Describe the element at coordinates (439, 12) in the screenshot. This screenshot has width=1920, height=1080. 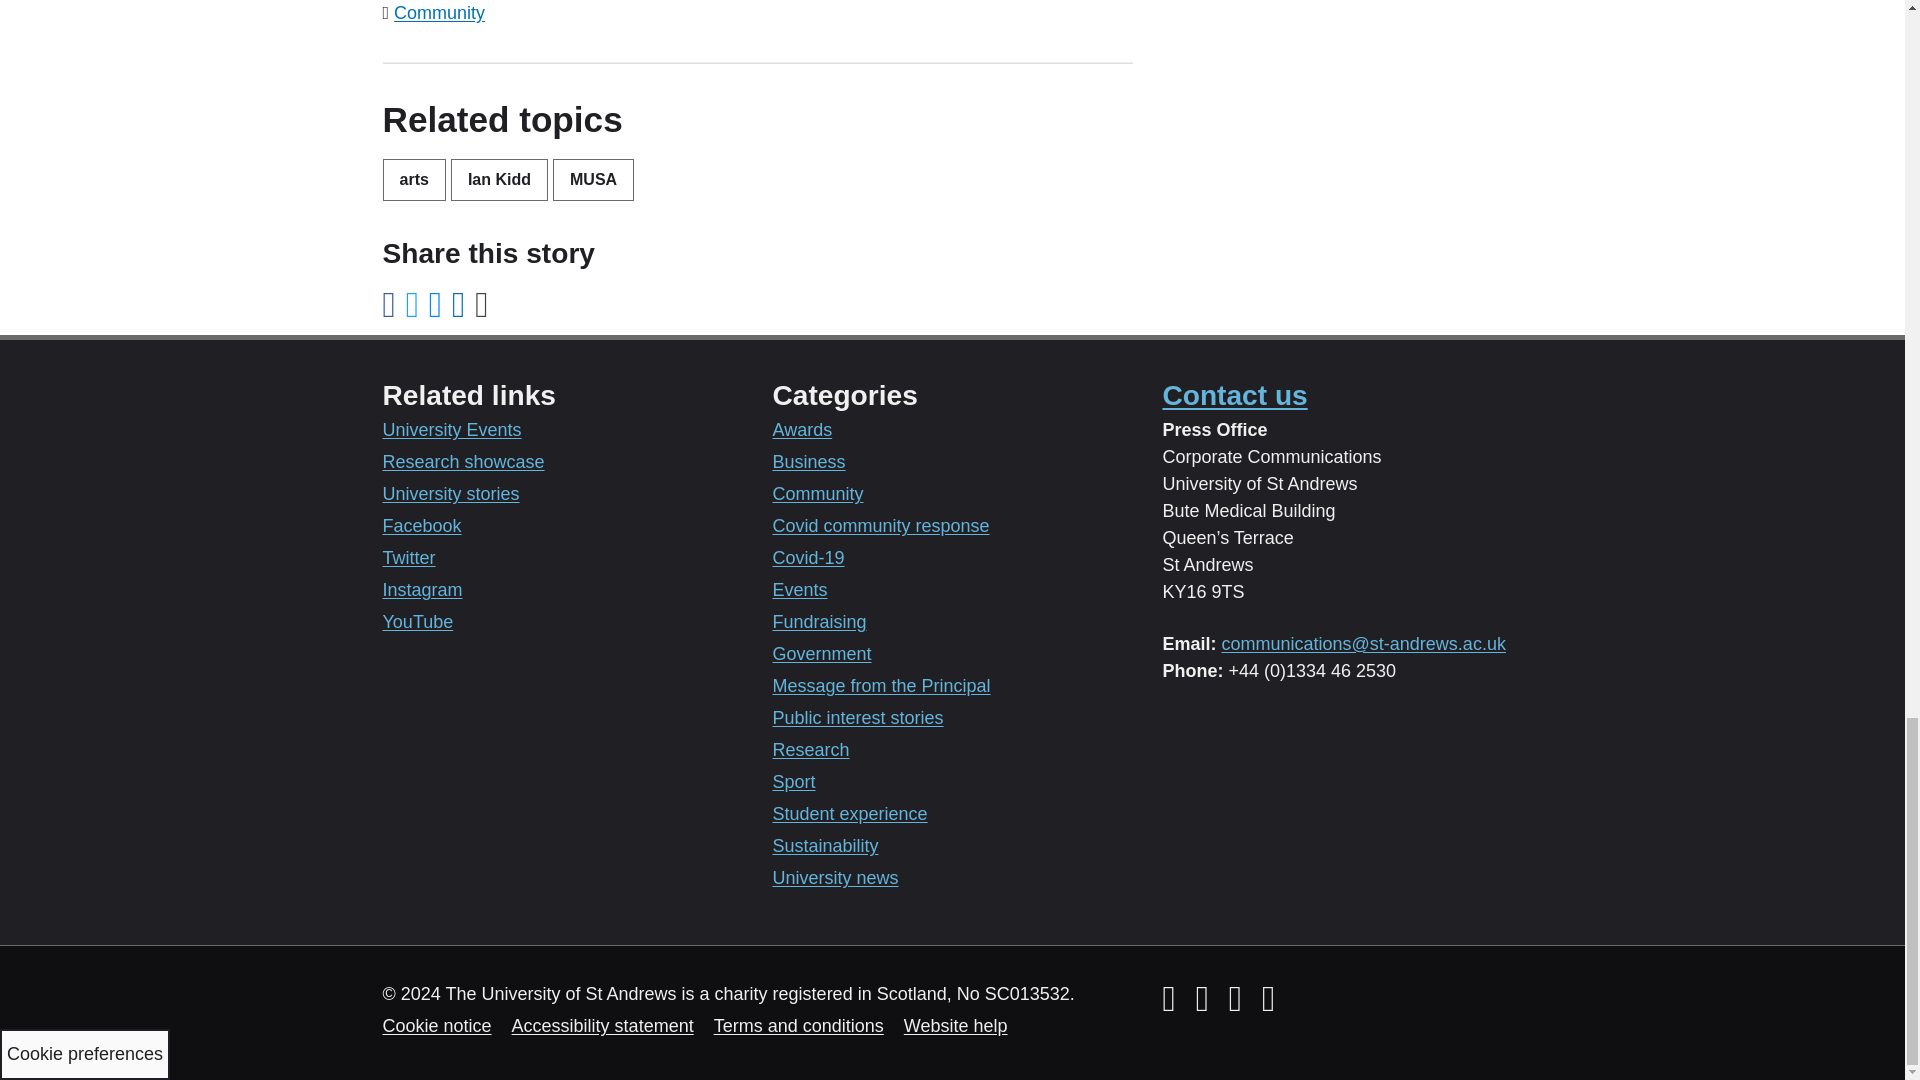
I see `Community` at that location.